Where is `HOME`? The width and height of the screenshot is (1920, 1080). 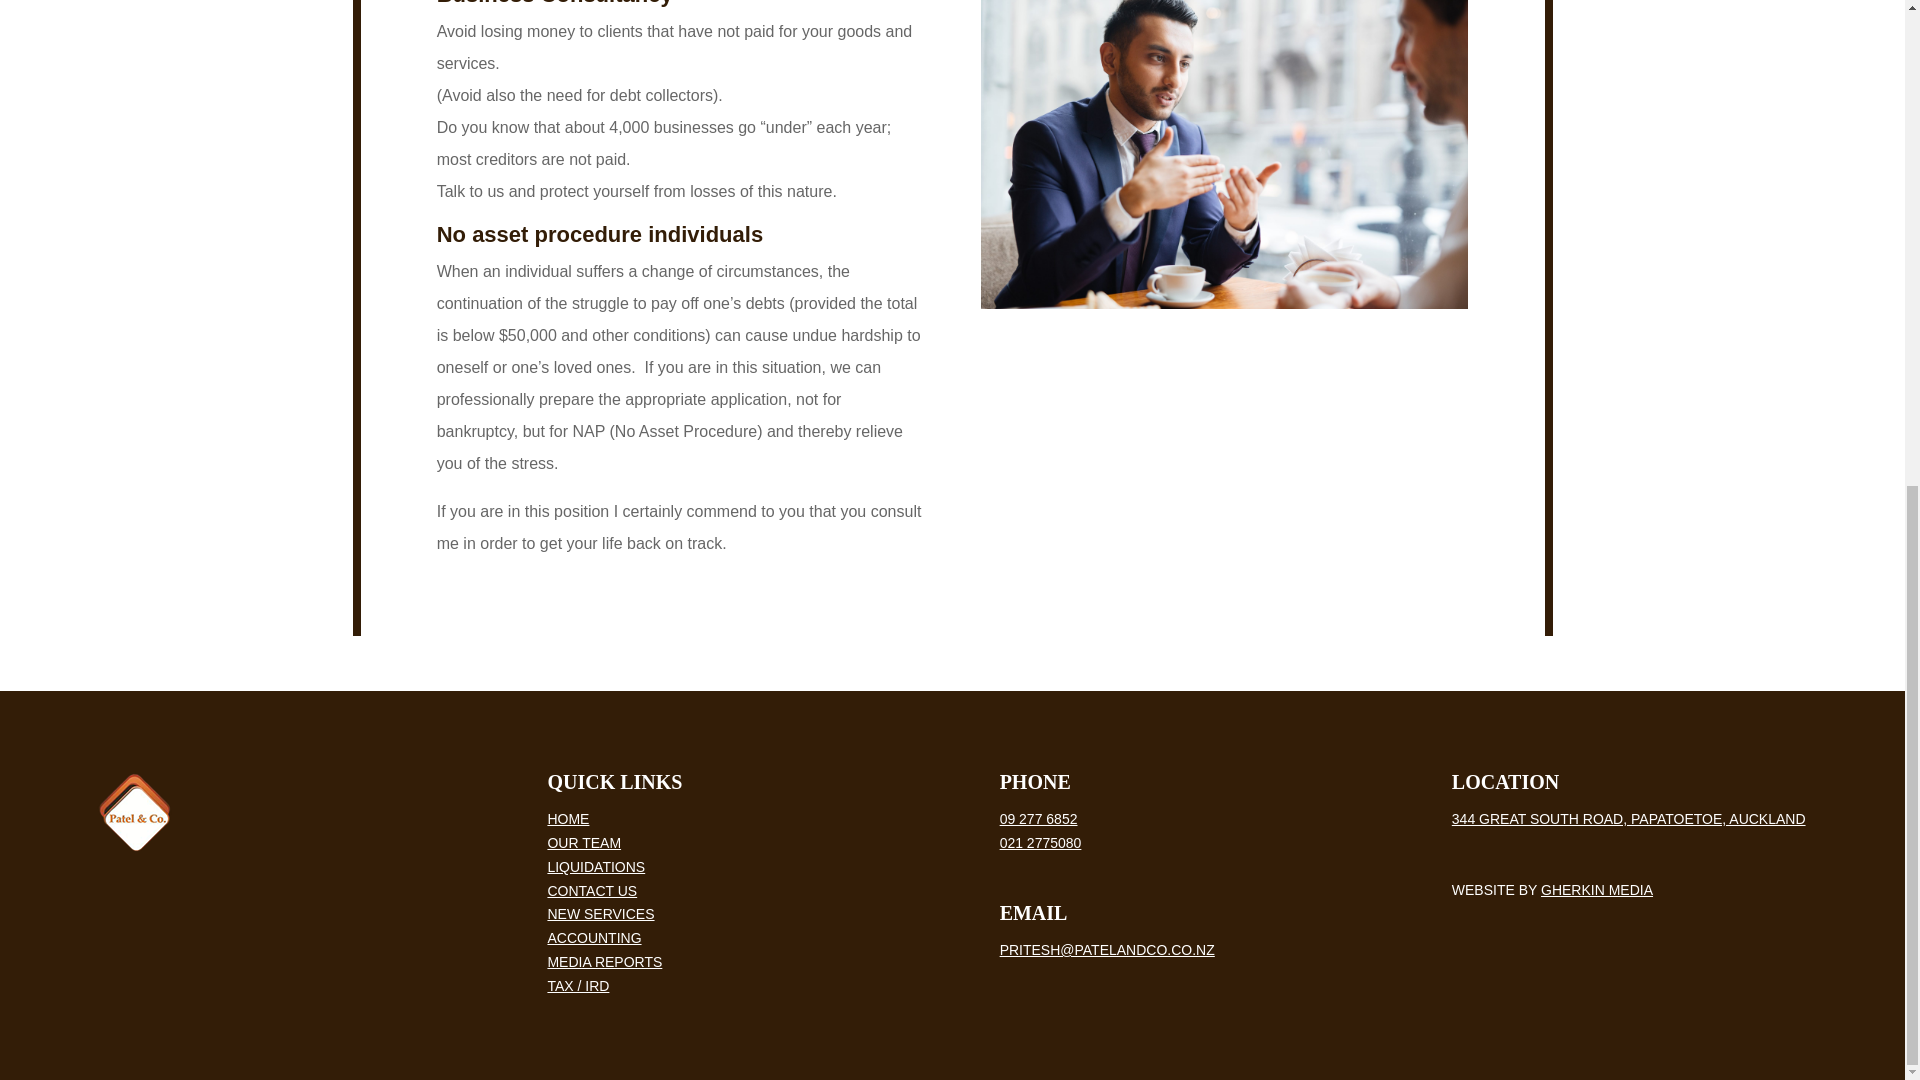
HOME is located at coordinates (568, 819).